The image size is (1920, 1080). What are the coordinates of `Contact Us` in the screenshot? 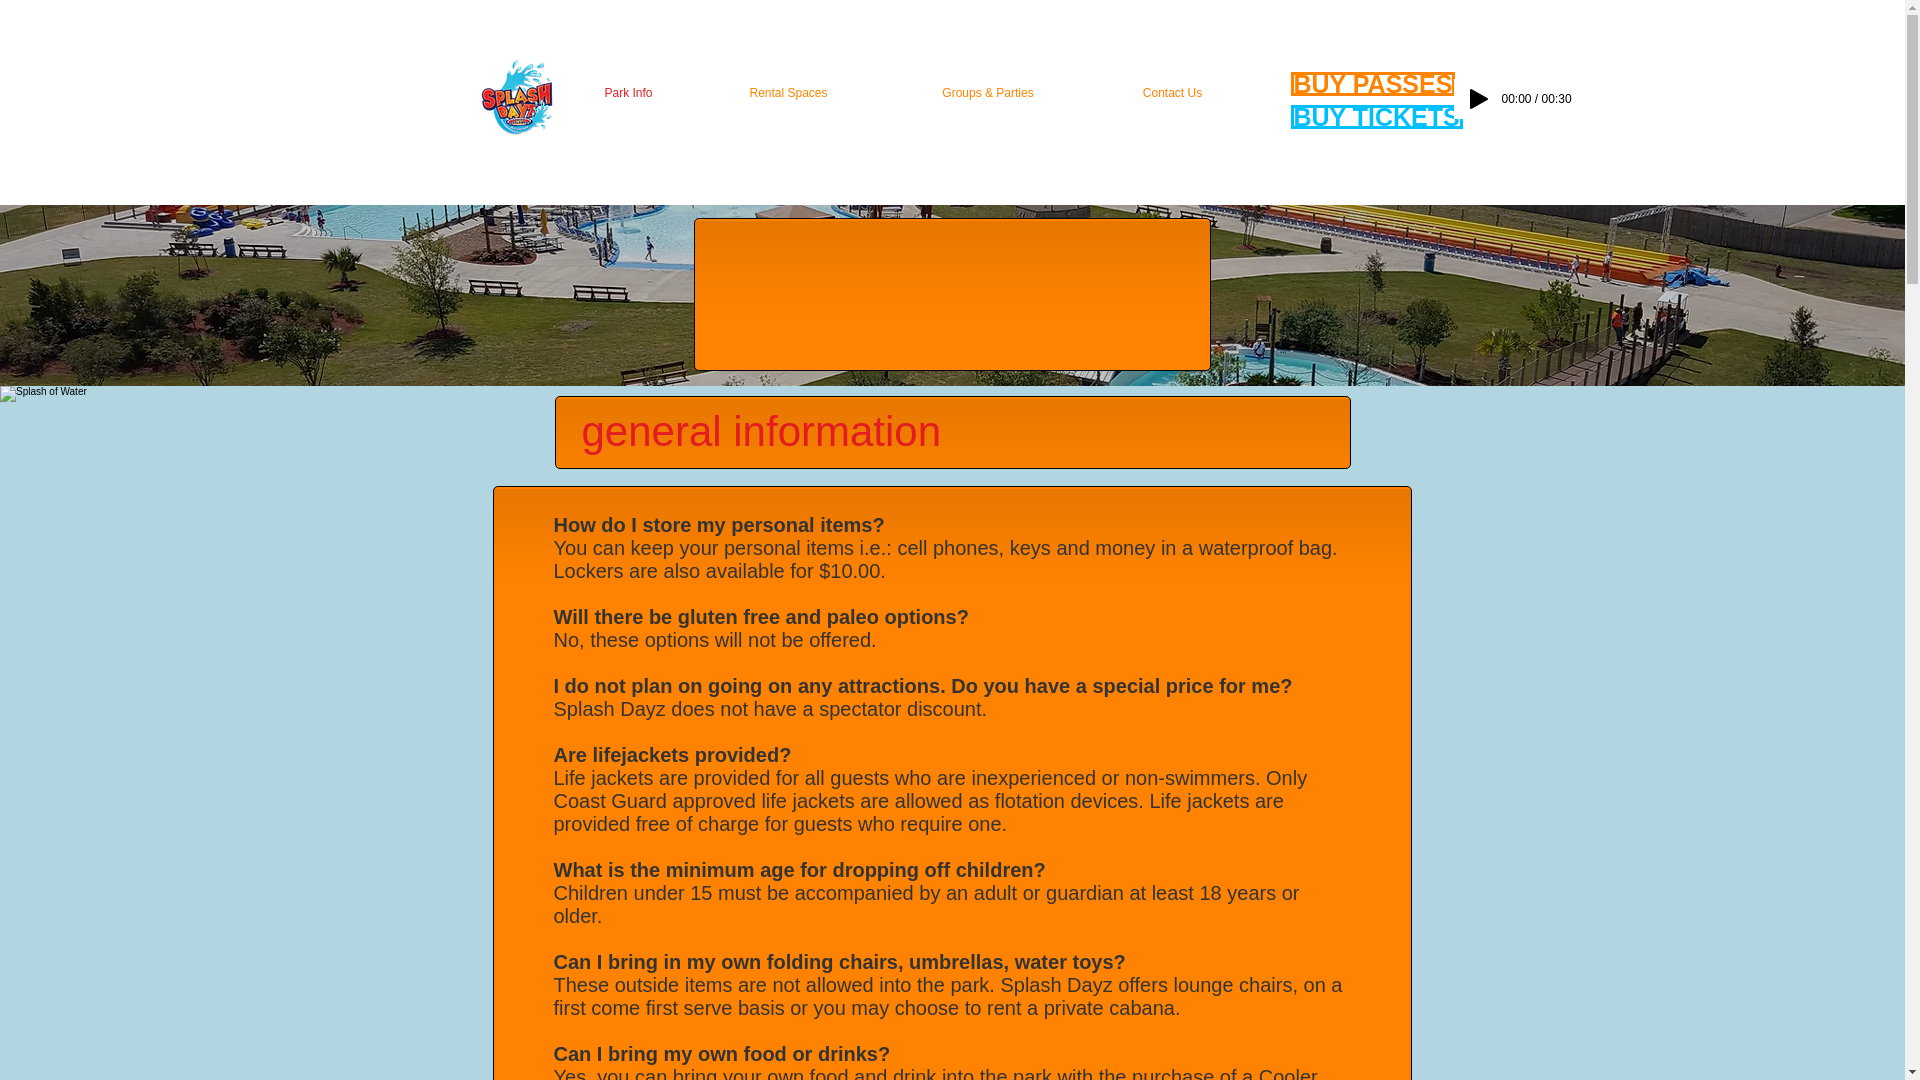 It's located at (1172, 92).